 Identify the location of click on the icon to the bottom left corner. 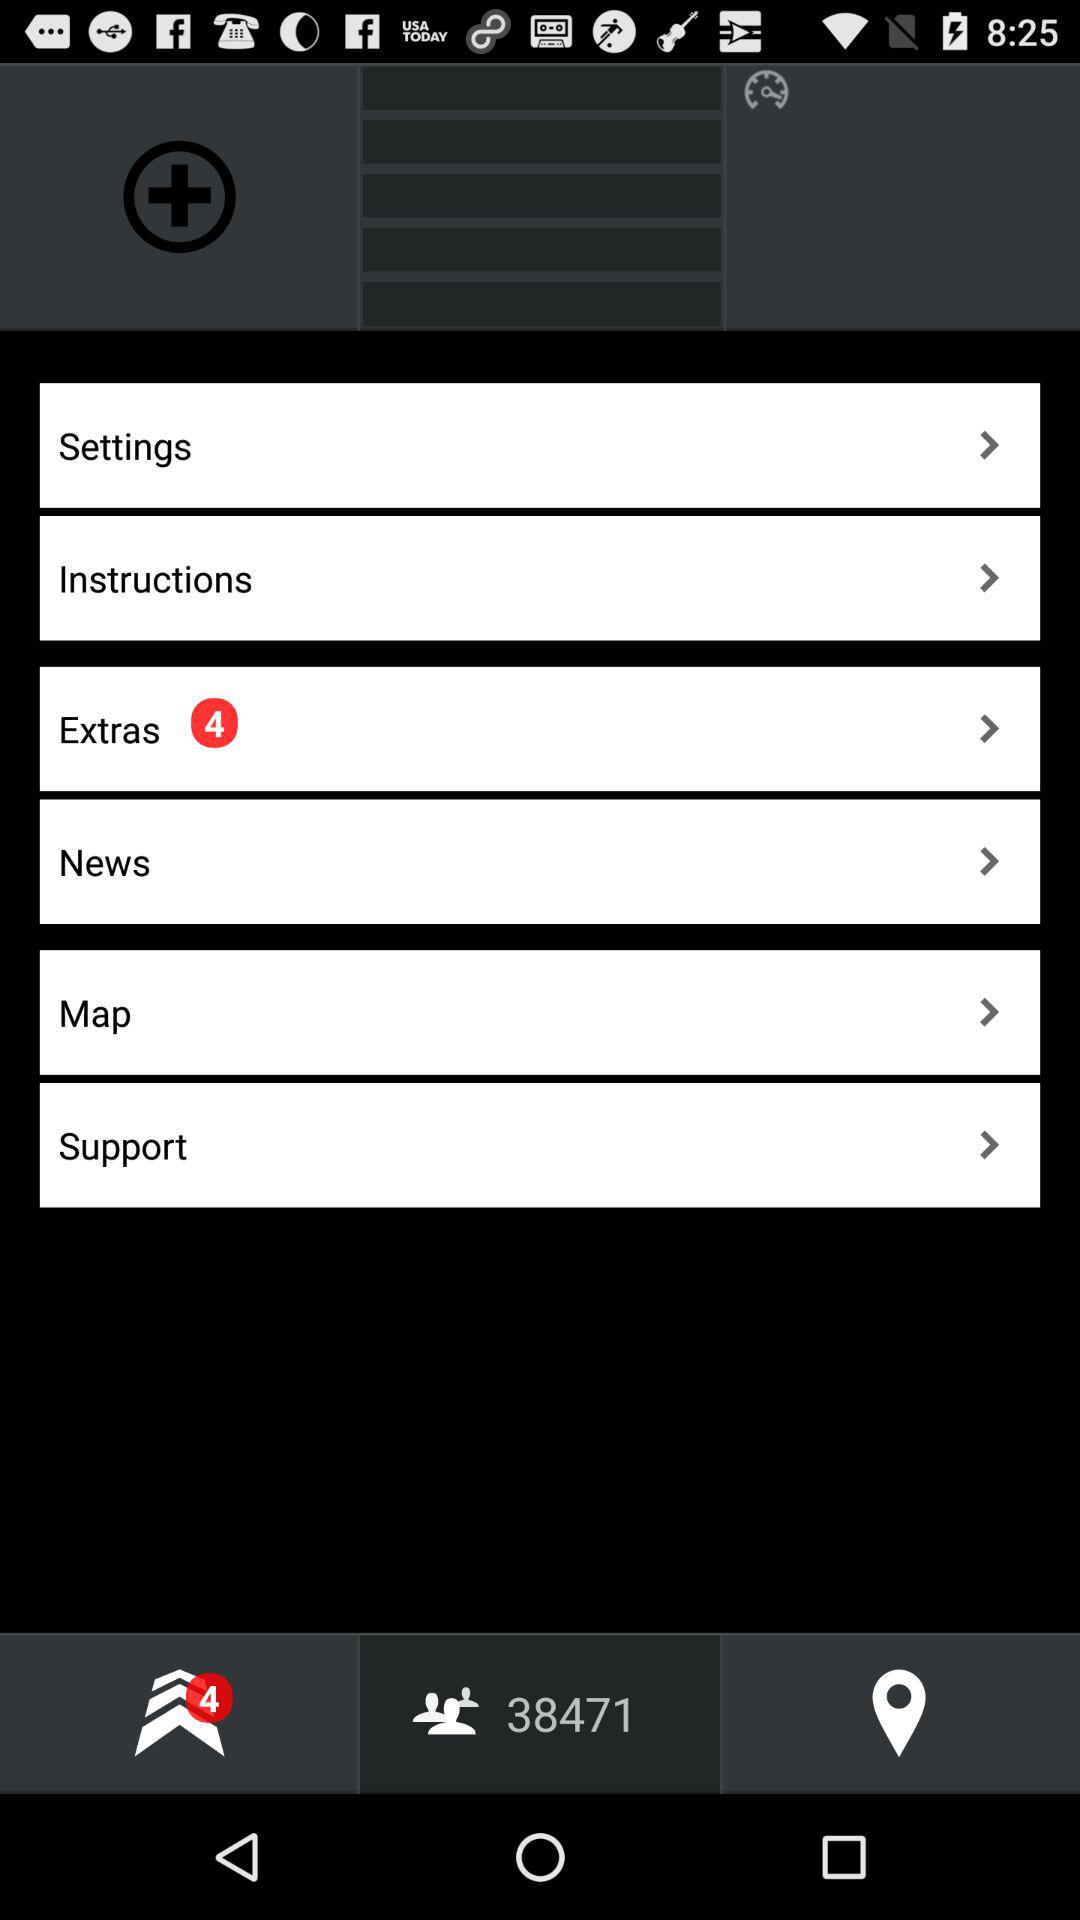
(180, 1713).